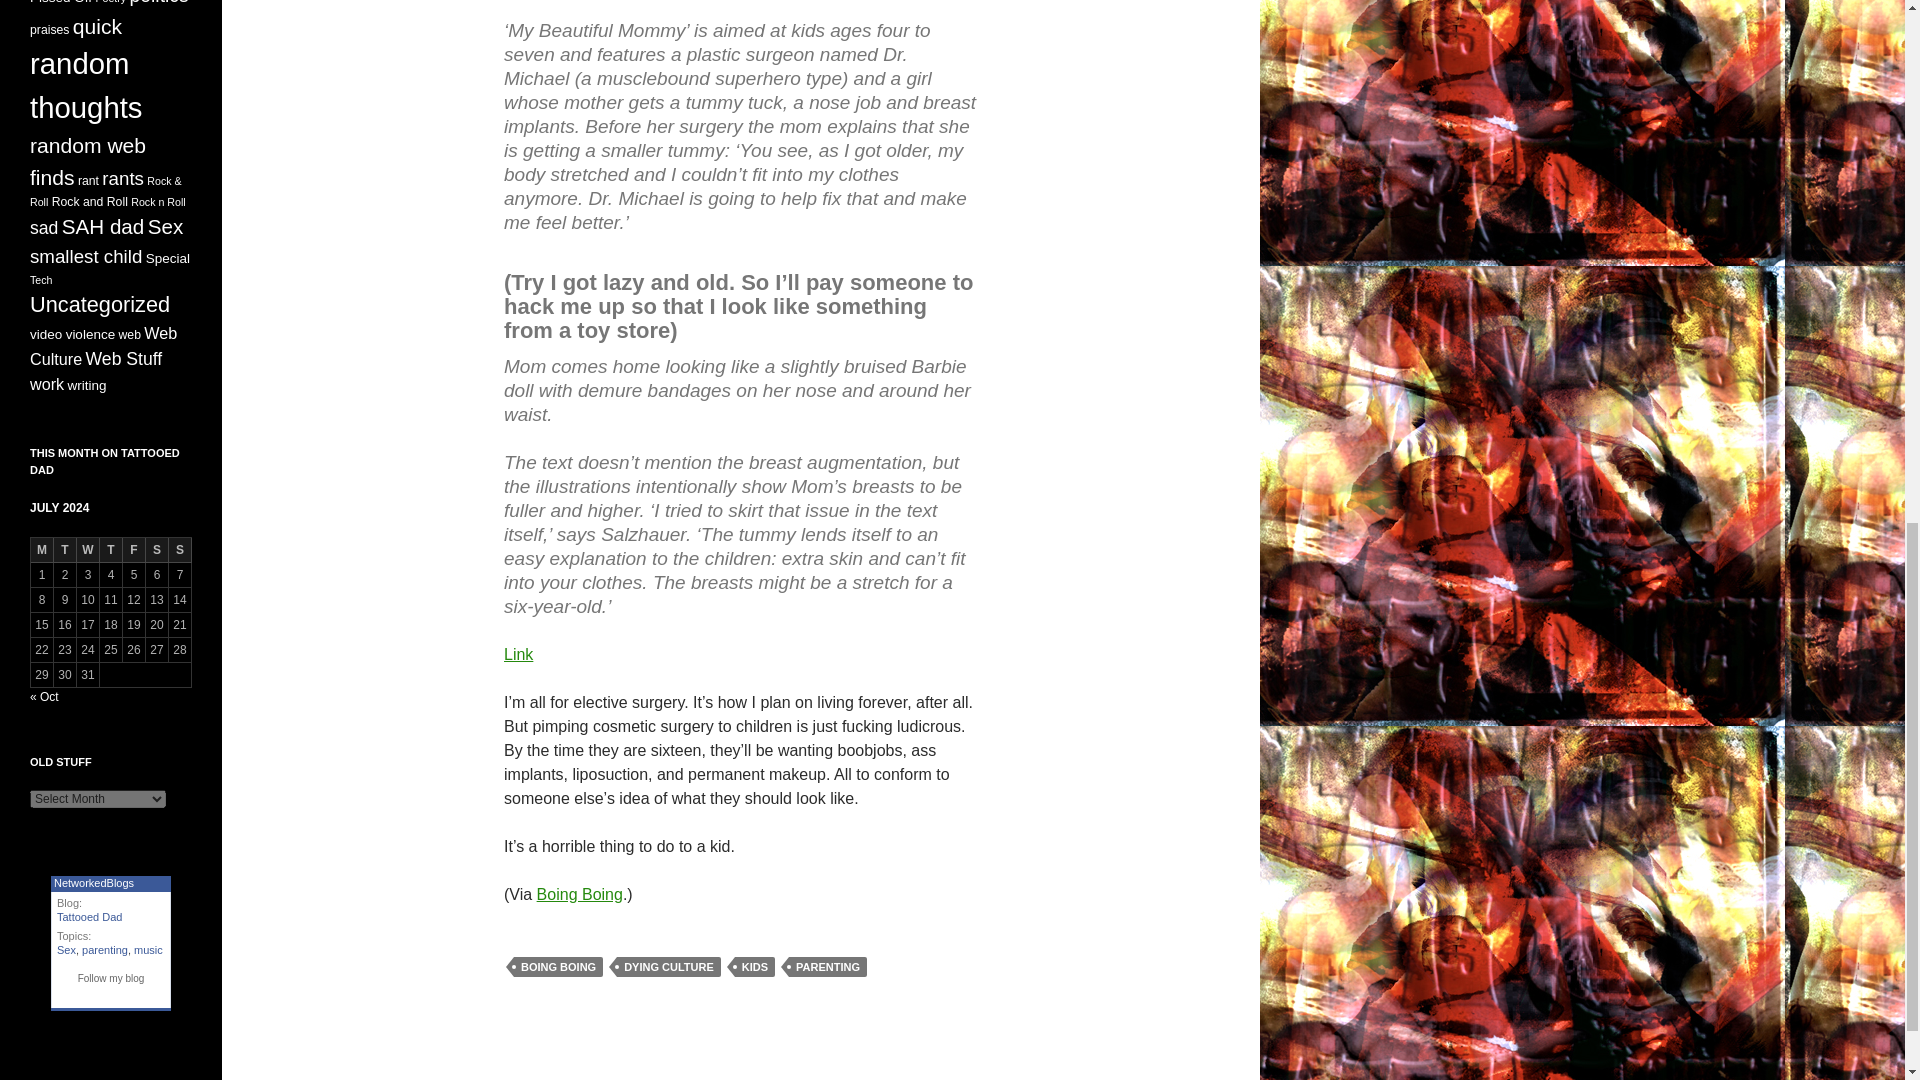 The height and width of the screenshot is (1080, 1920). What do you see at coordinates (518, 654) in the screenshot?
I see `Link` at bounding box center [518, 654].